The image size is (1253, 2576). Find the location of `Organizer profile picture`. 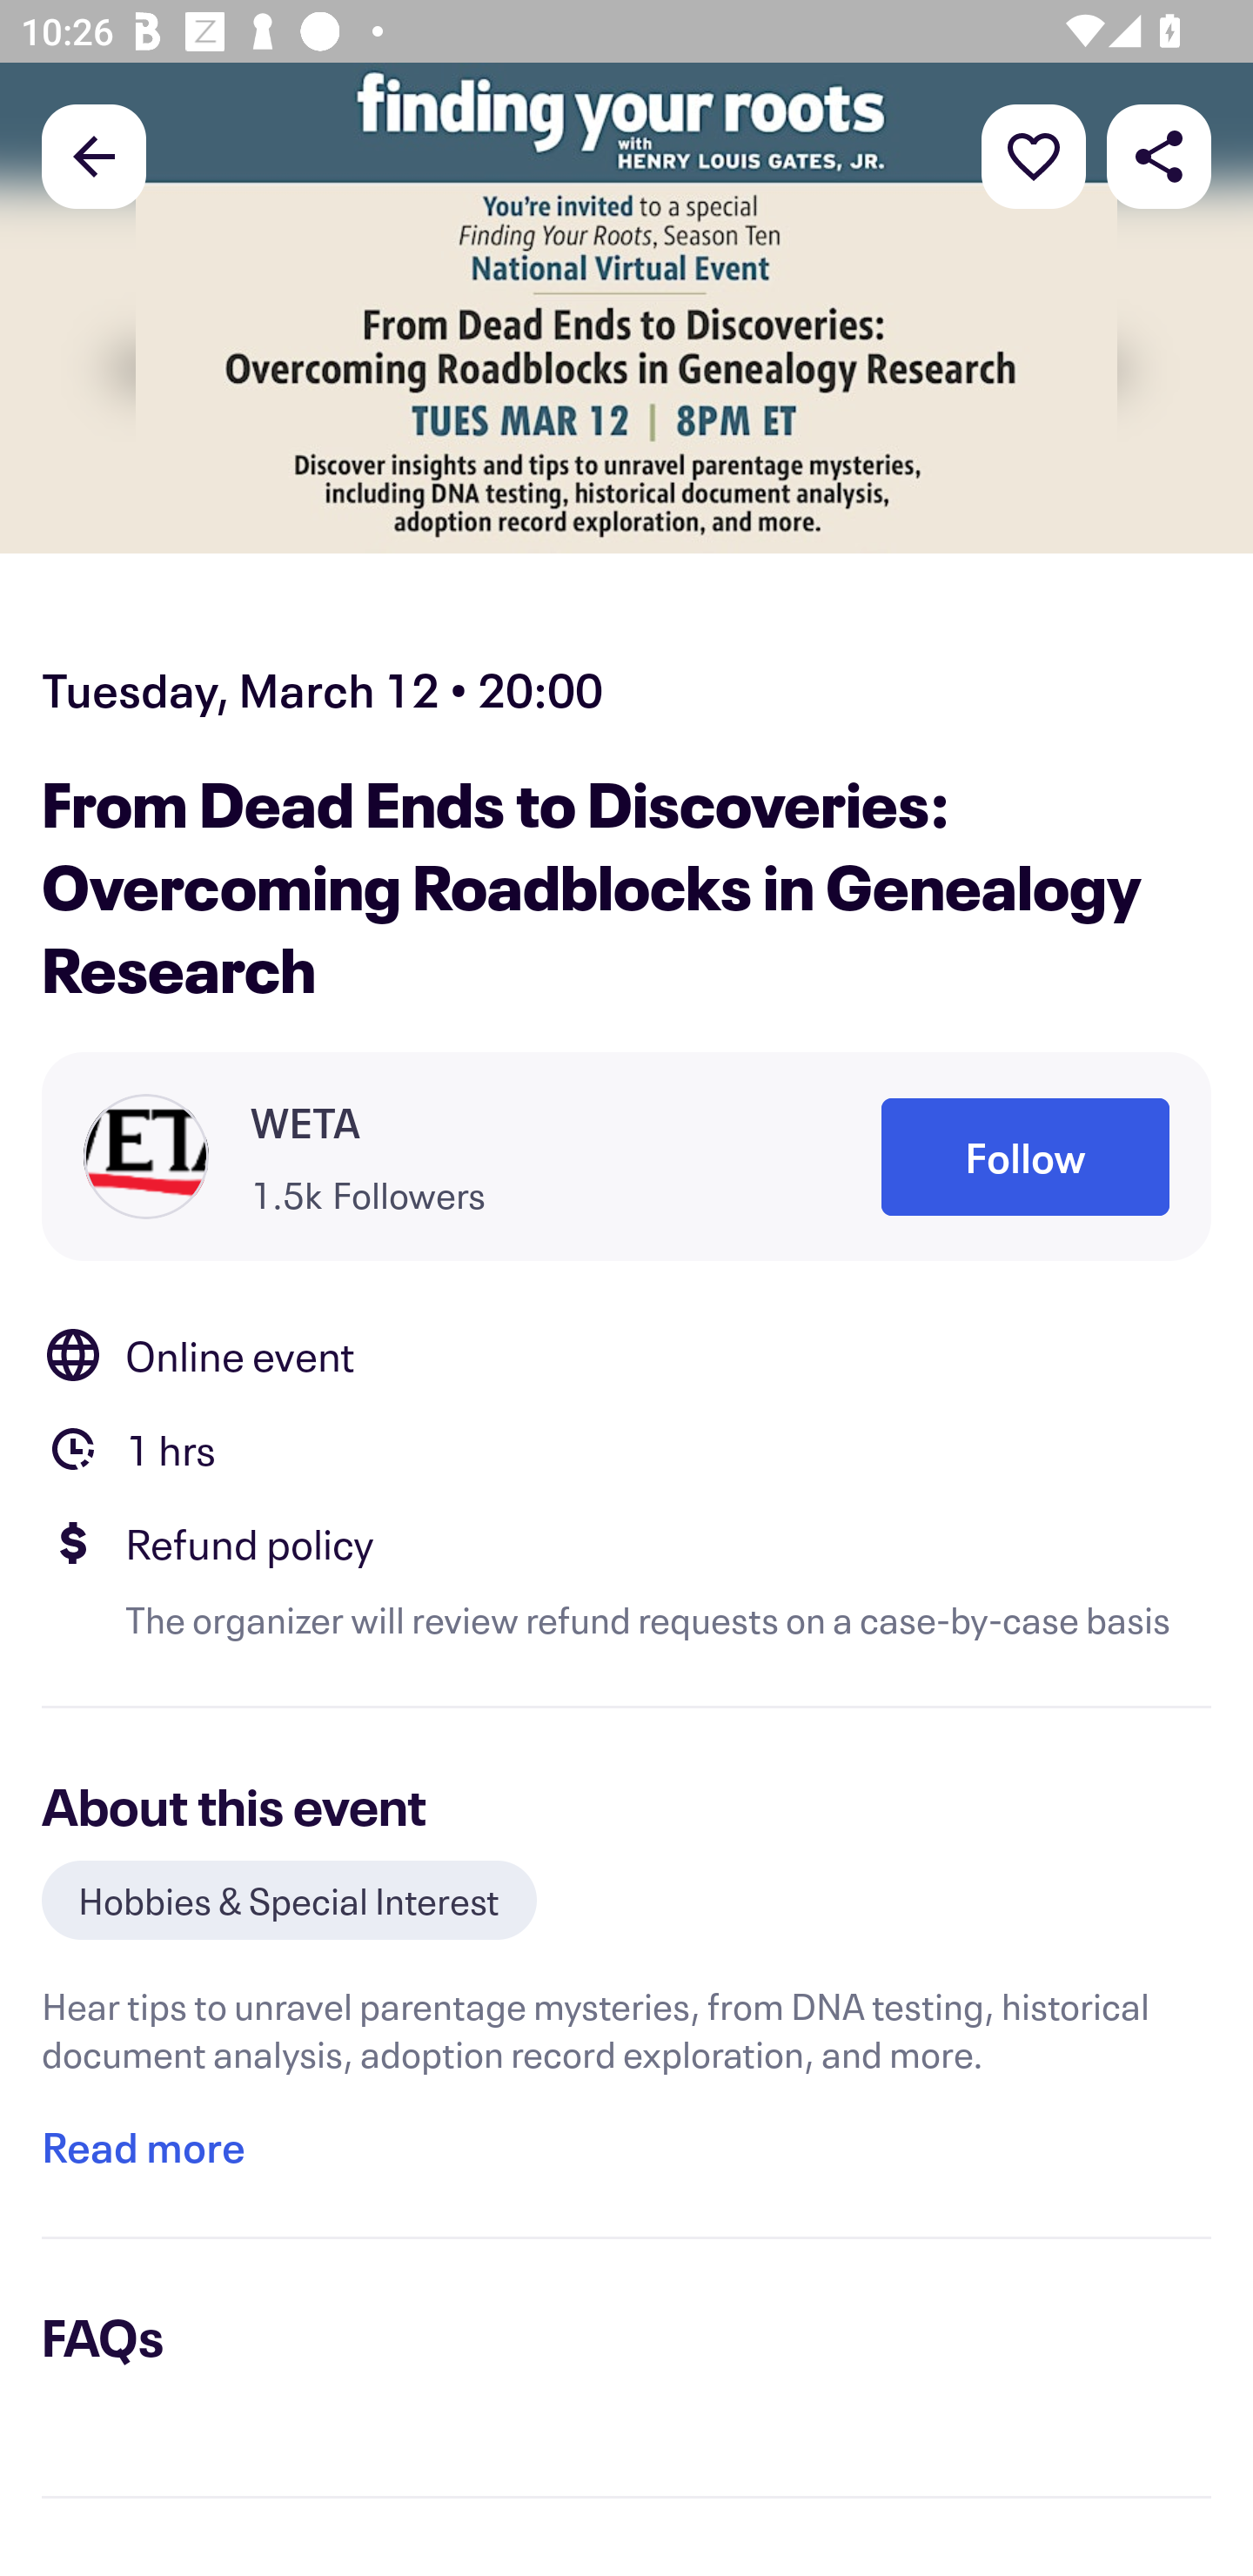

Organizer profile picture is located at coordinates (146, 1157).